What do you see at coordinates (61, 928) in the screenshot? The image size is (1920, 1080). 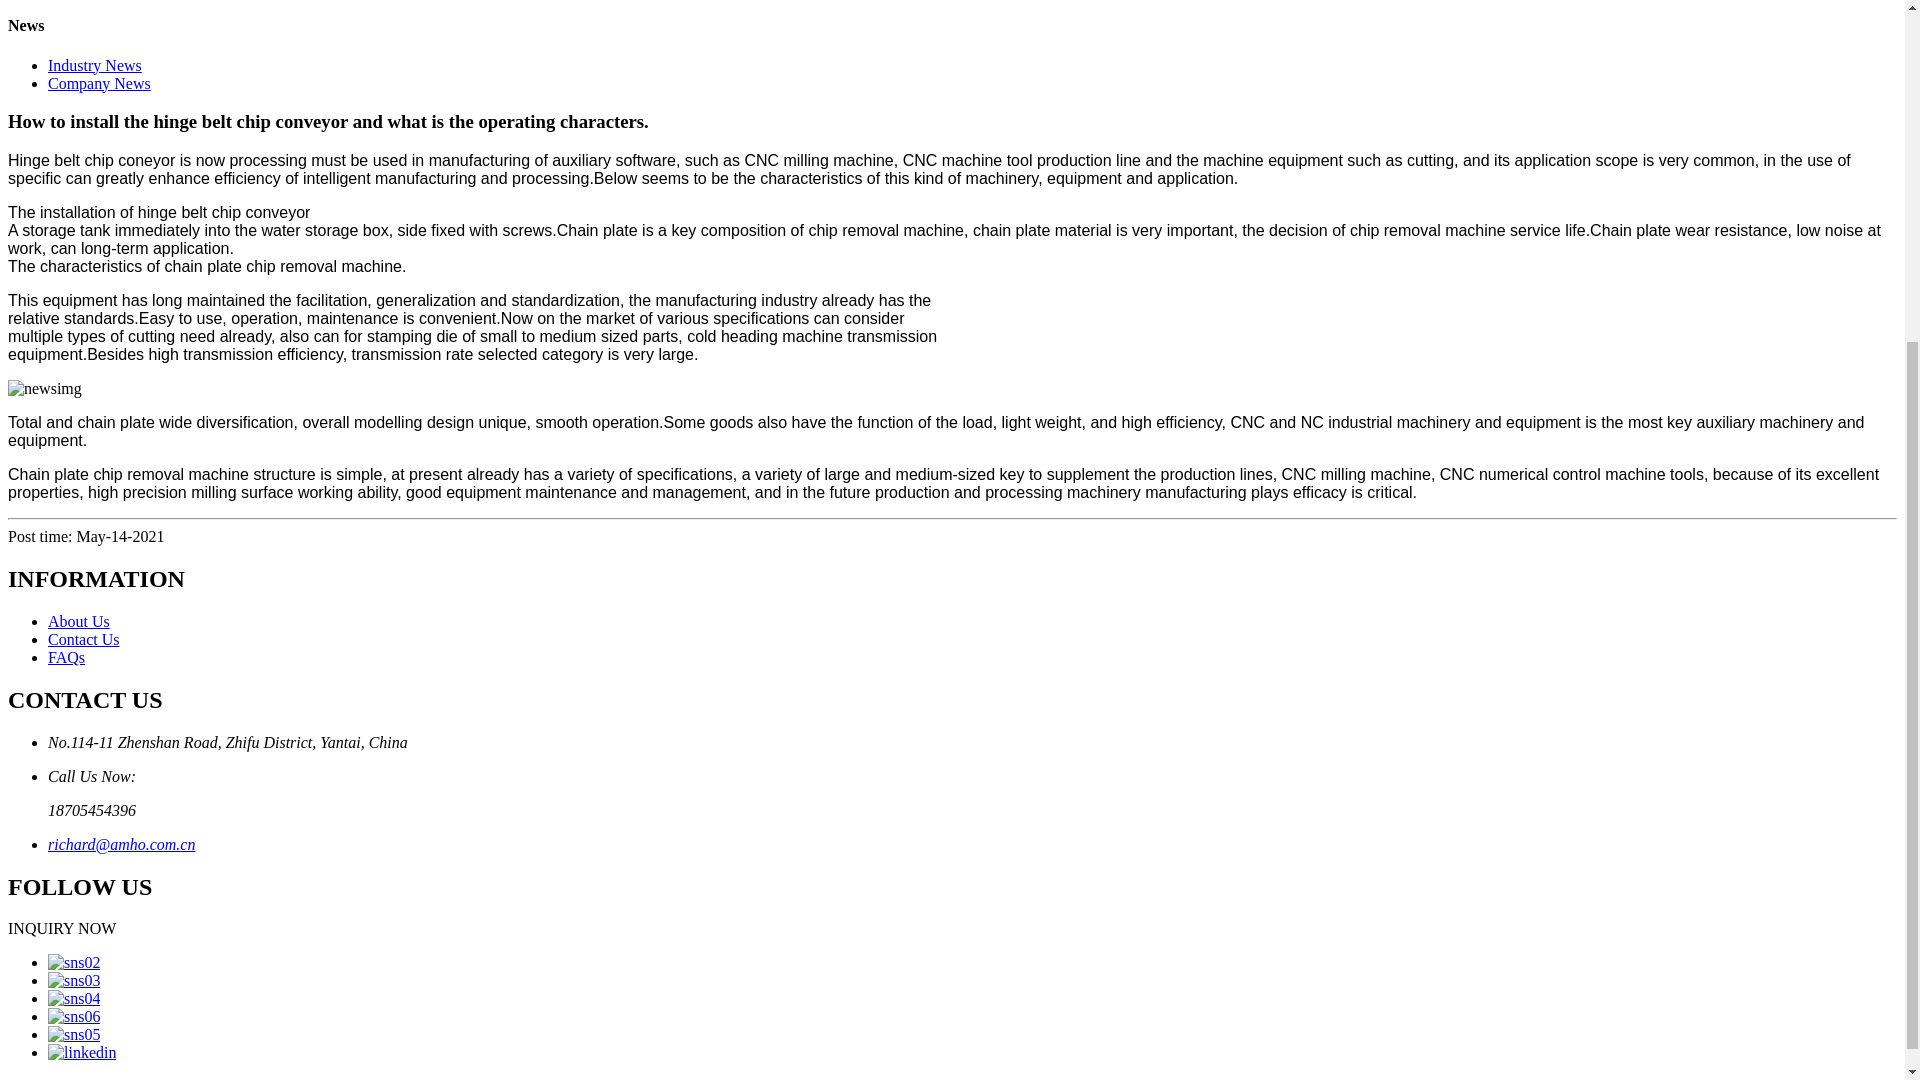 I see `INQUIRY NOW` at bounding box center [61, 928].